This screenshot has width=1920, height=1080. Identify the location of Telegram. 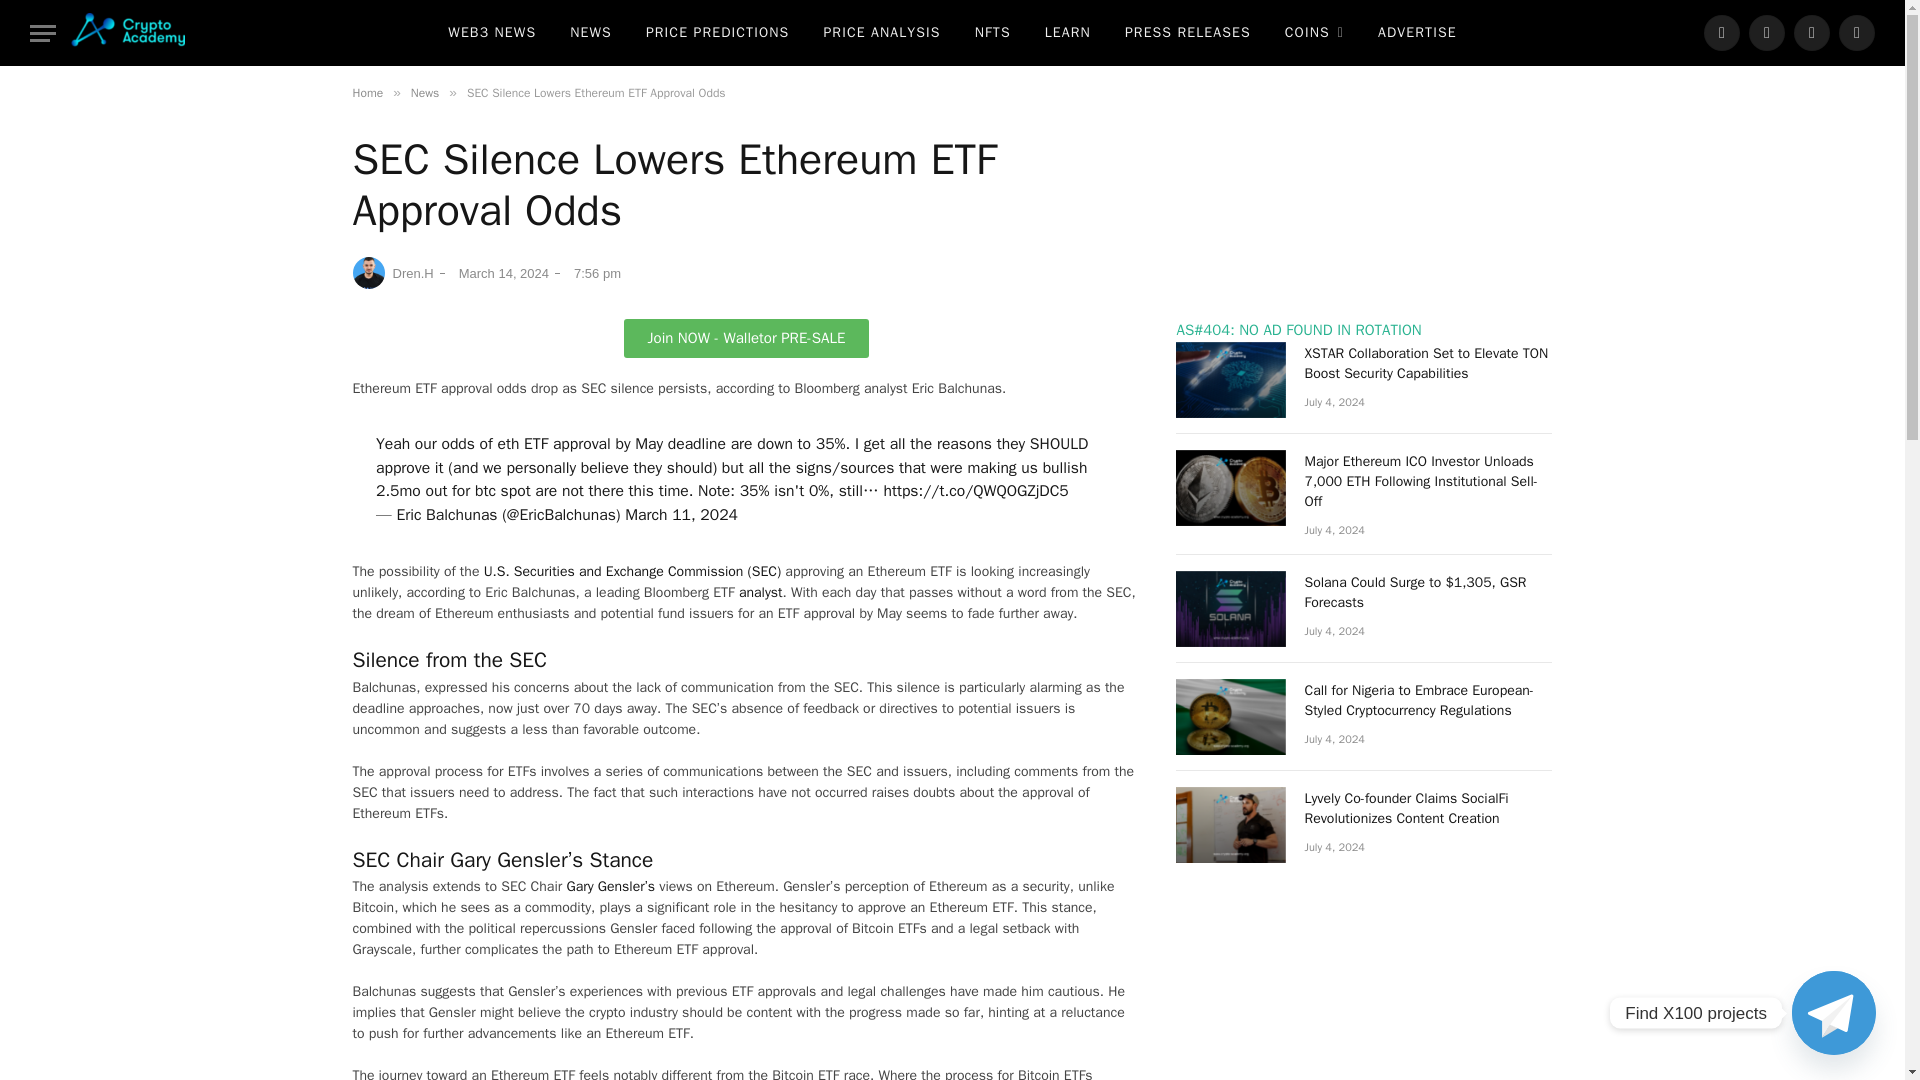
(1857, 32).